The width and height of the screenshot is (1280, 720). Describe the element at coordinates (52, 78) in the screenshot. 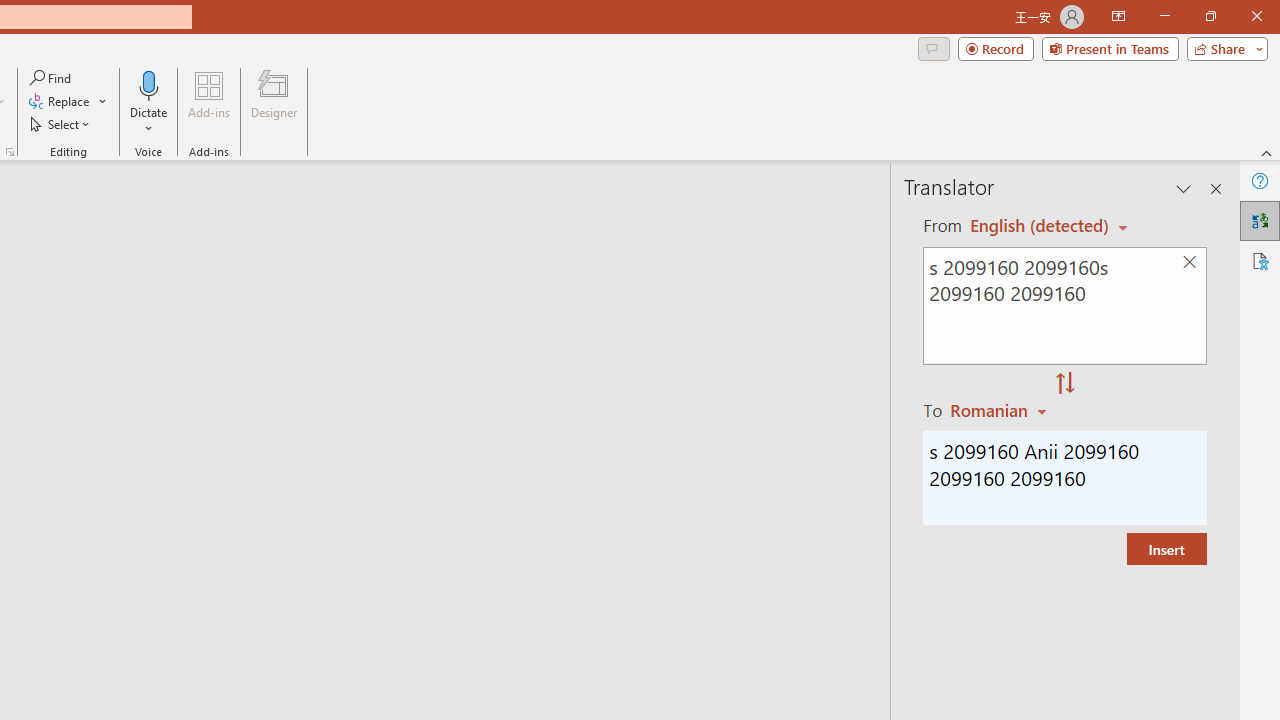

I see `Find...` at that location.